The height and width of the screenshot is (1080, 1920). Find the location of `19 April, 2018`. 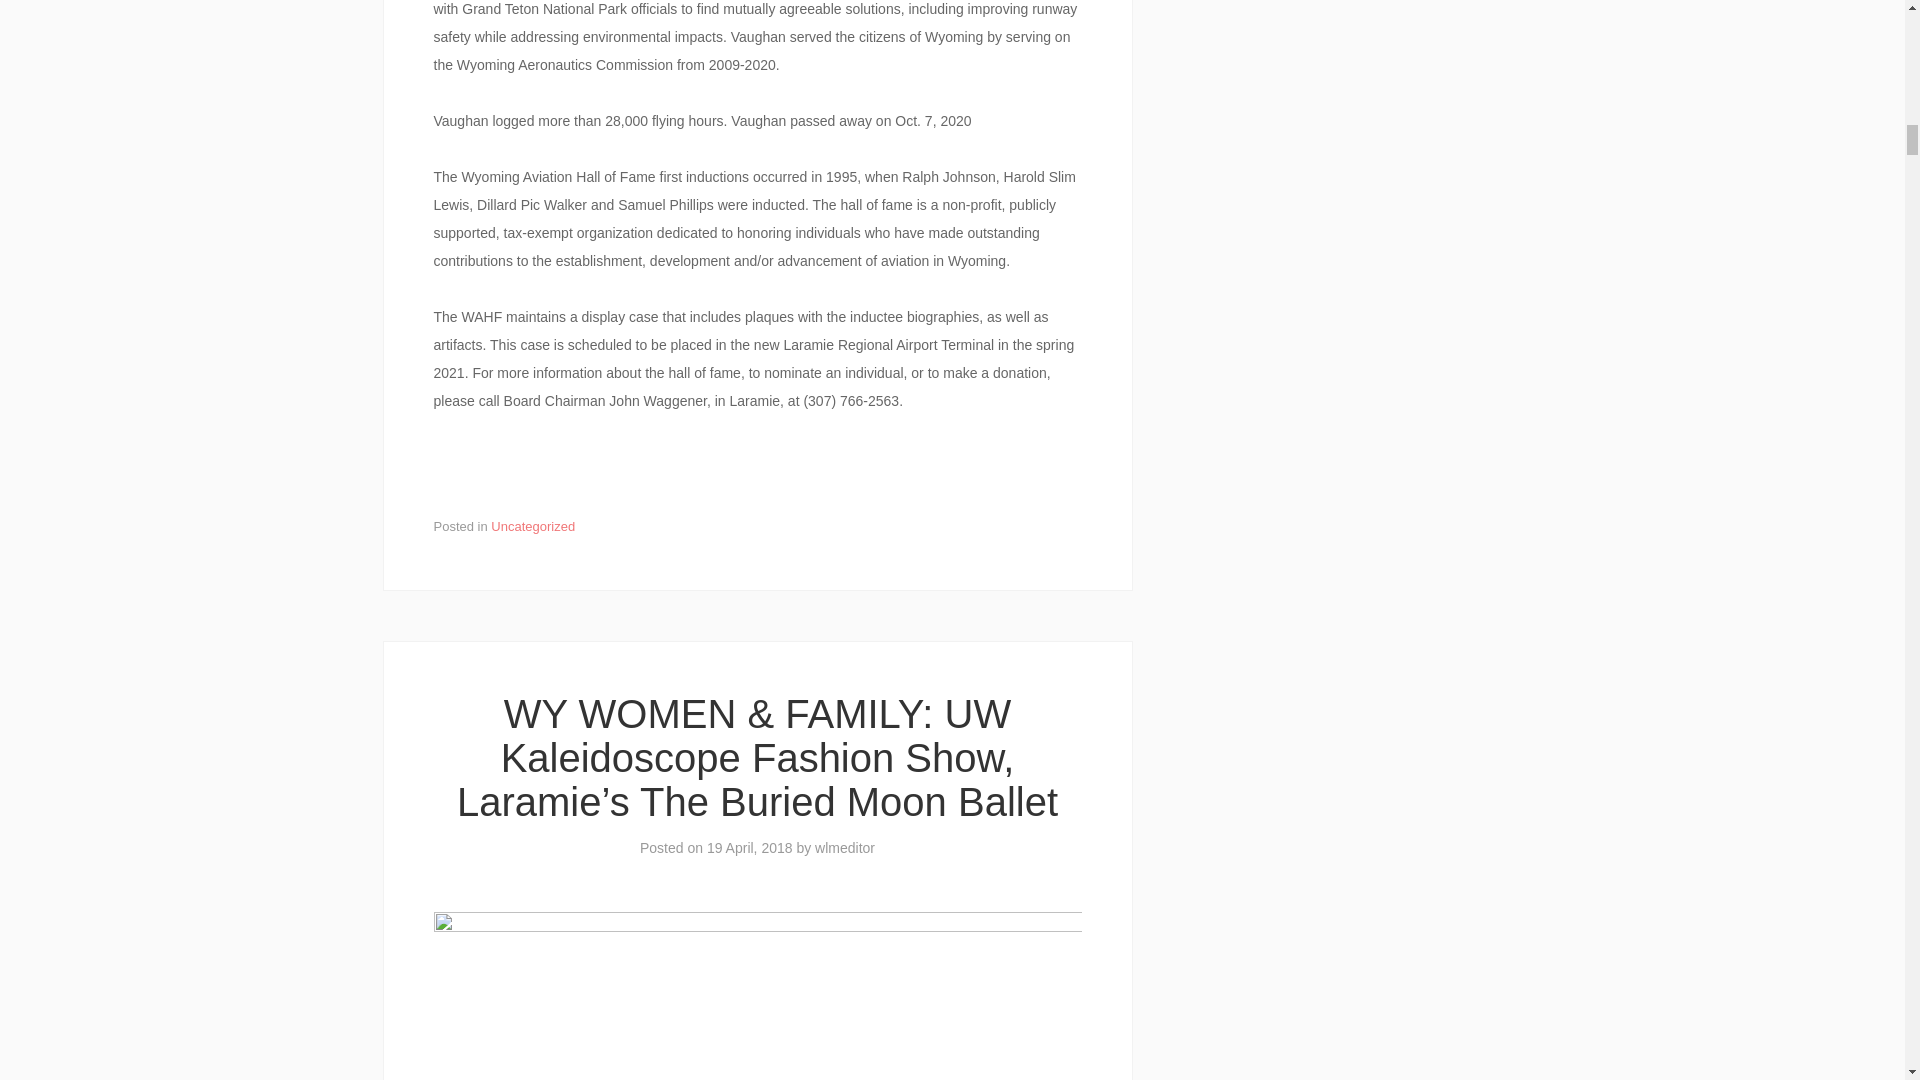

19 April, 2018 is located at coordinates (749, 848).